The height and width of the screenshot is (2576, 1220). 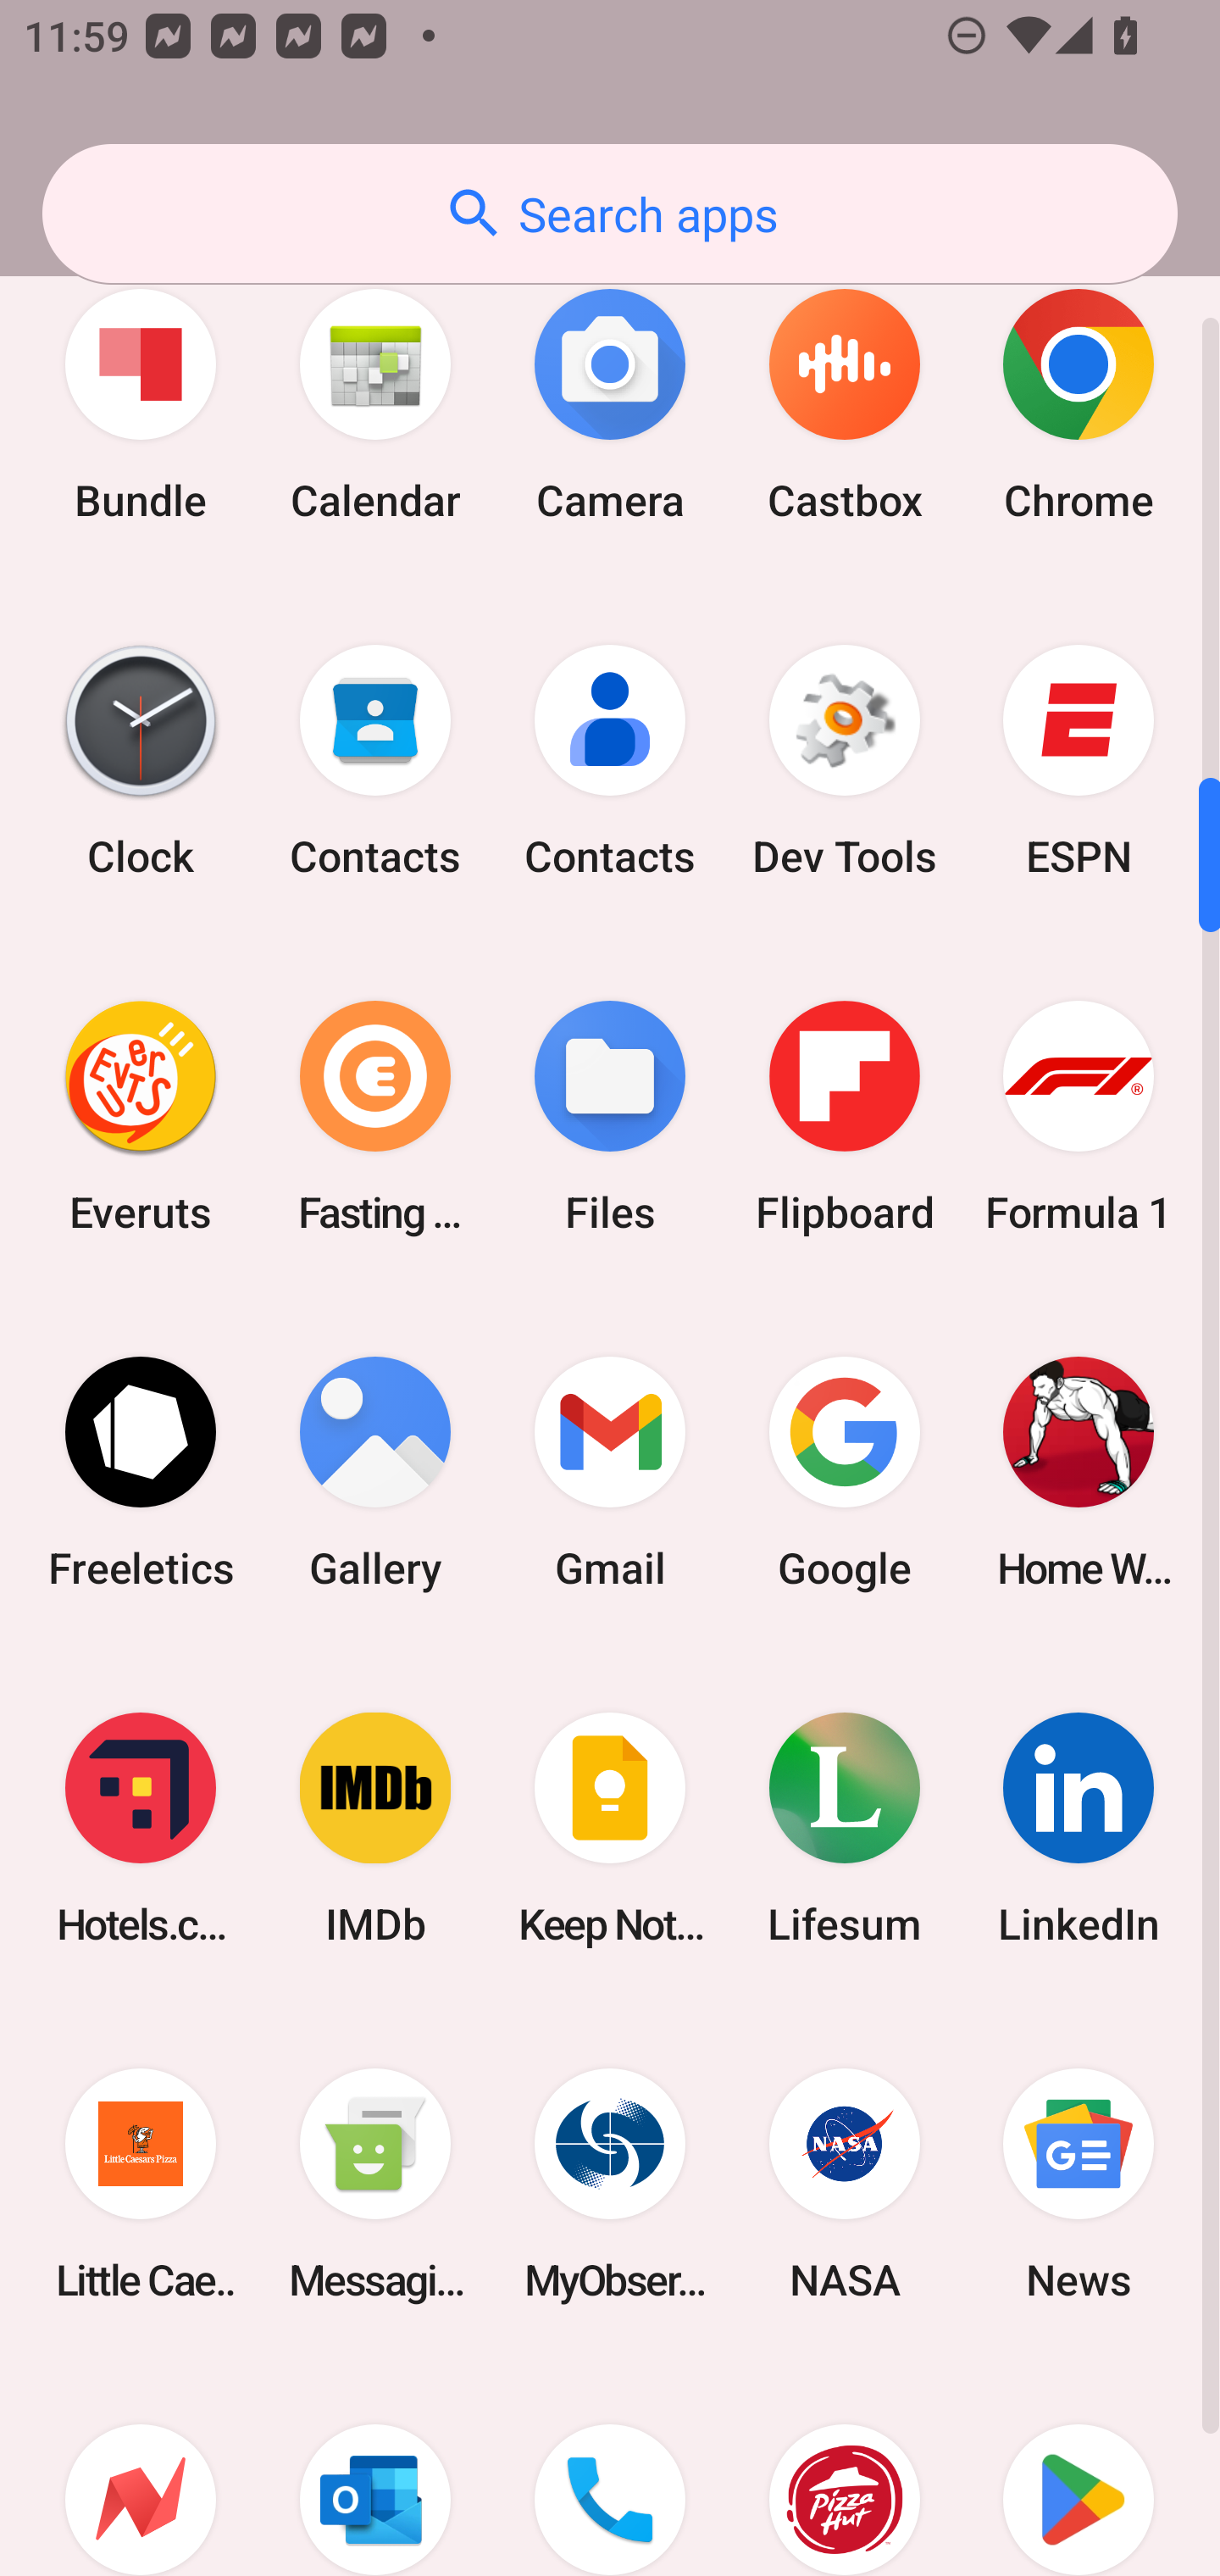 What do you see at coordinates (375, 1117) in the screenshot?
I see `Fasting Coach` at bounding box center [375, 1117].